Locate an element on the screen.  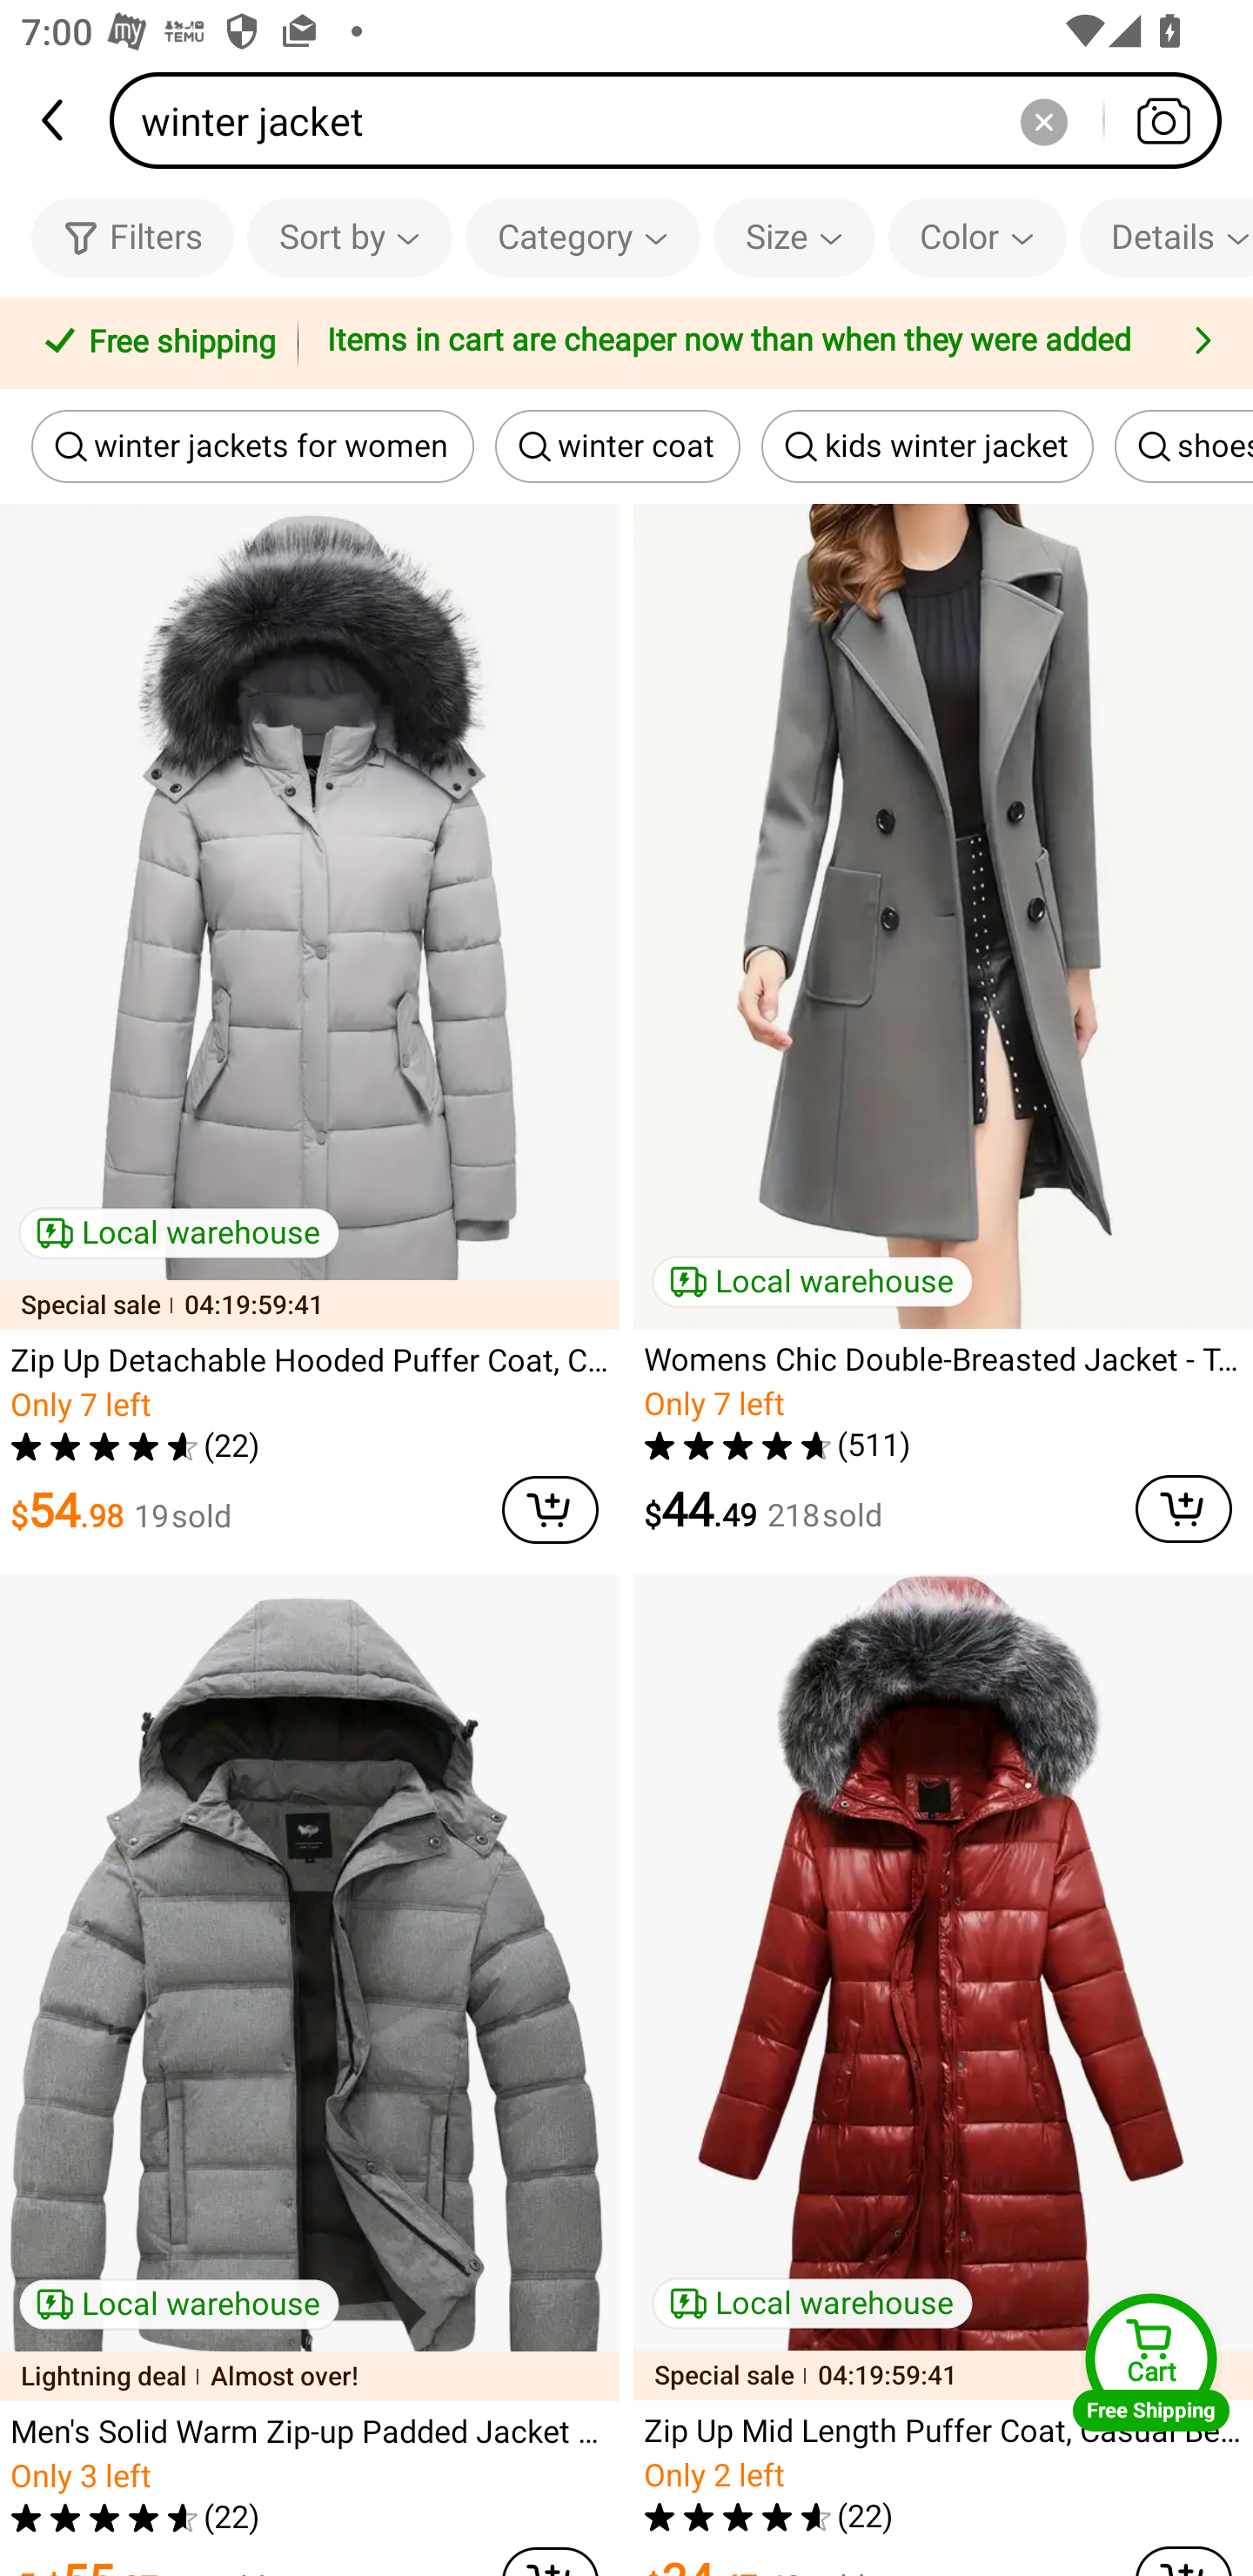
Size is located at coordinates (794, 237).